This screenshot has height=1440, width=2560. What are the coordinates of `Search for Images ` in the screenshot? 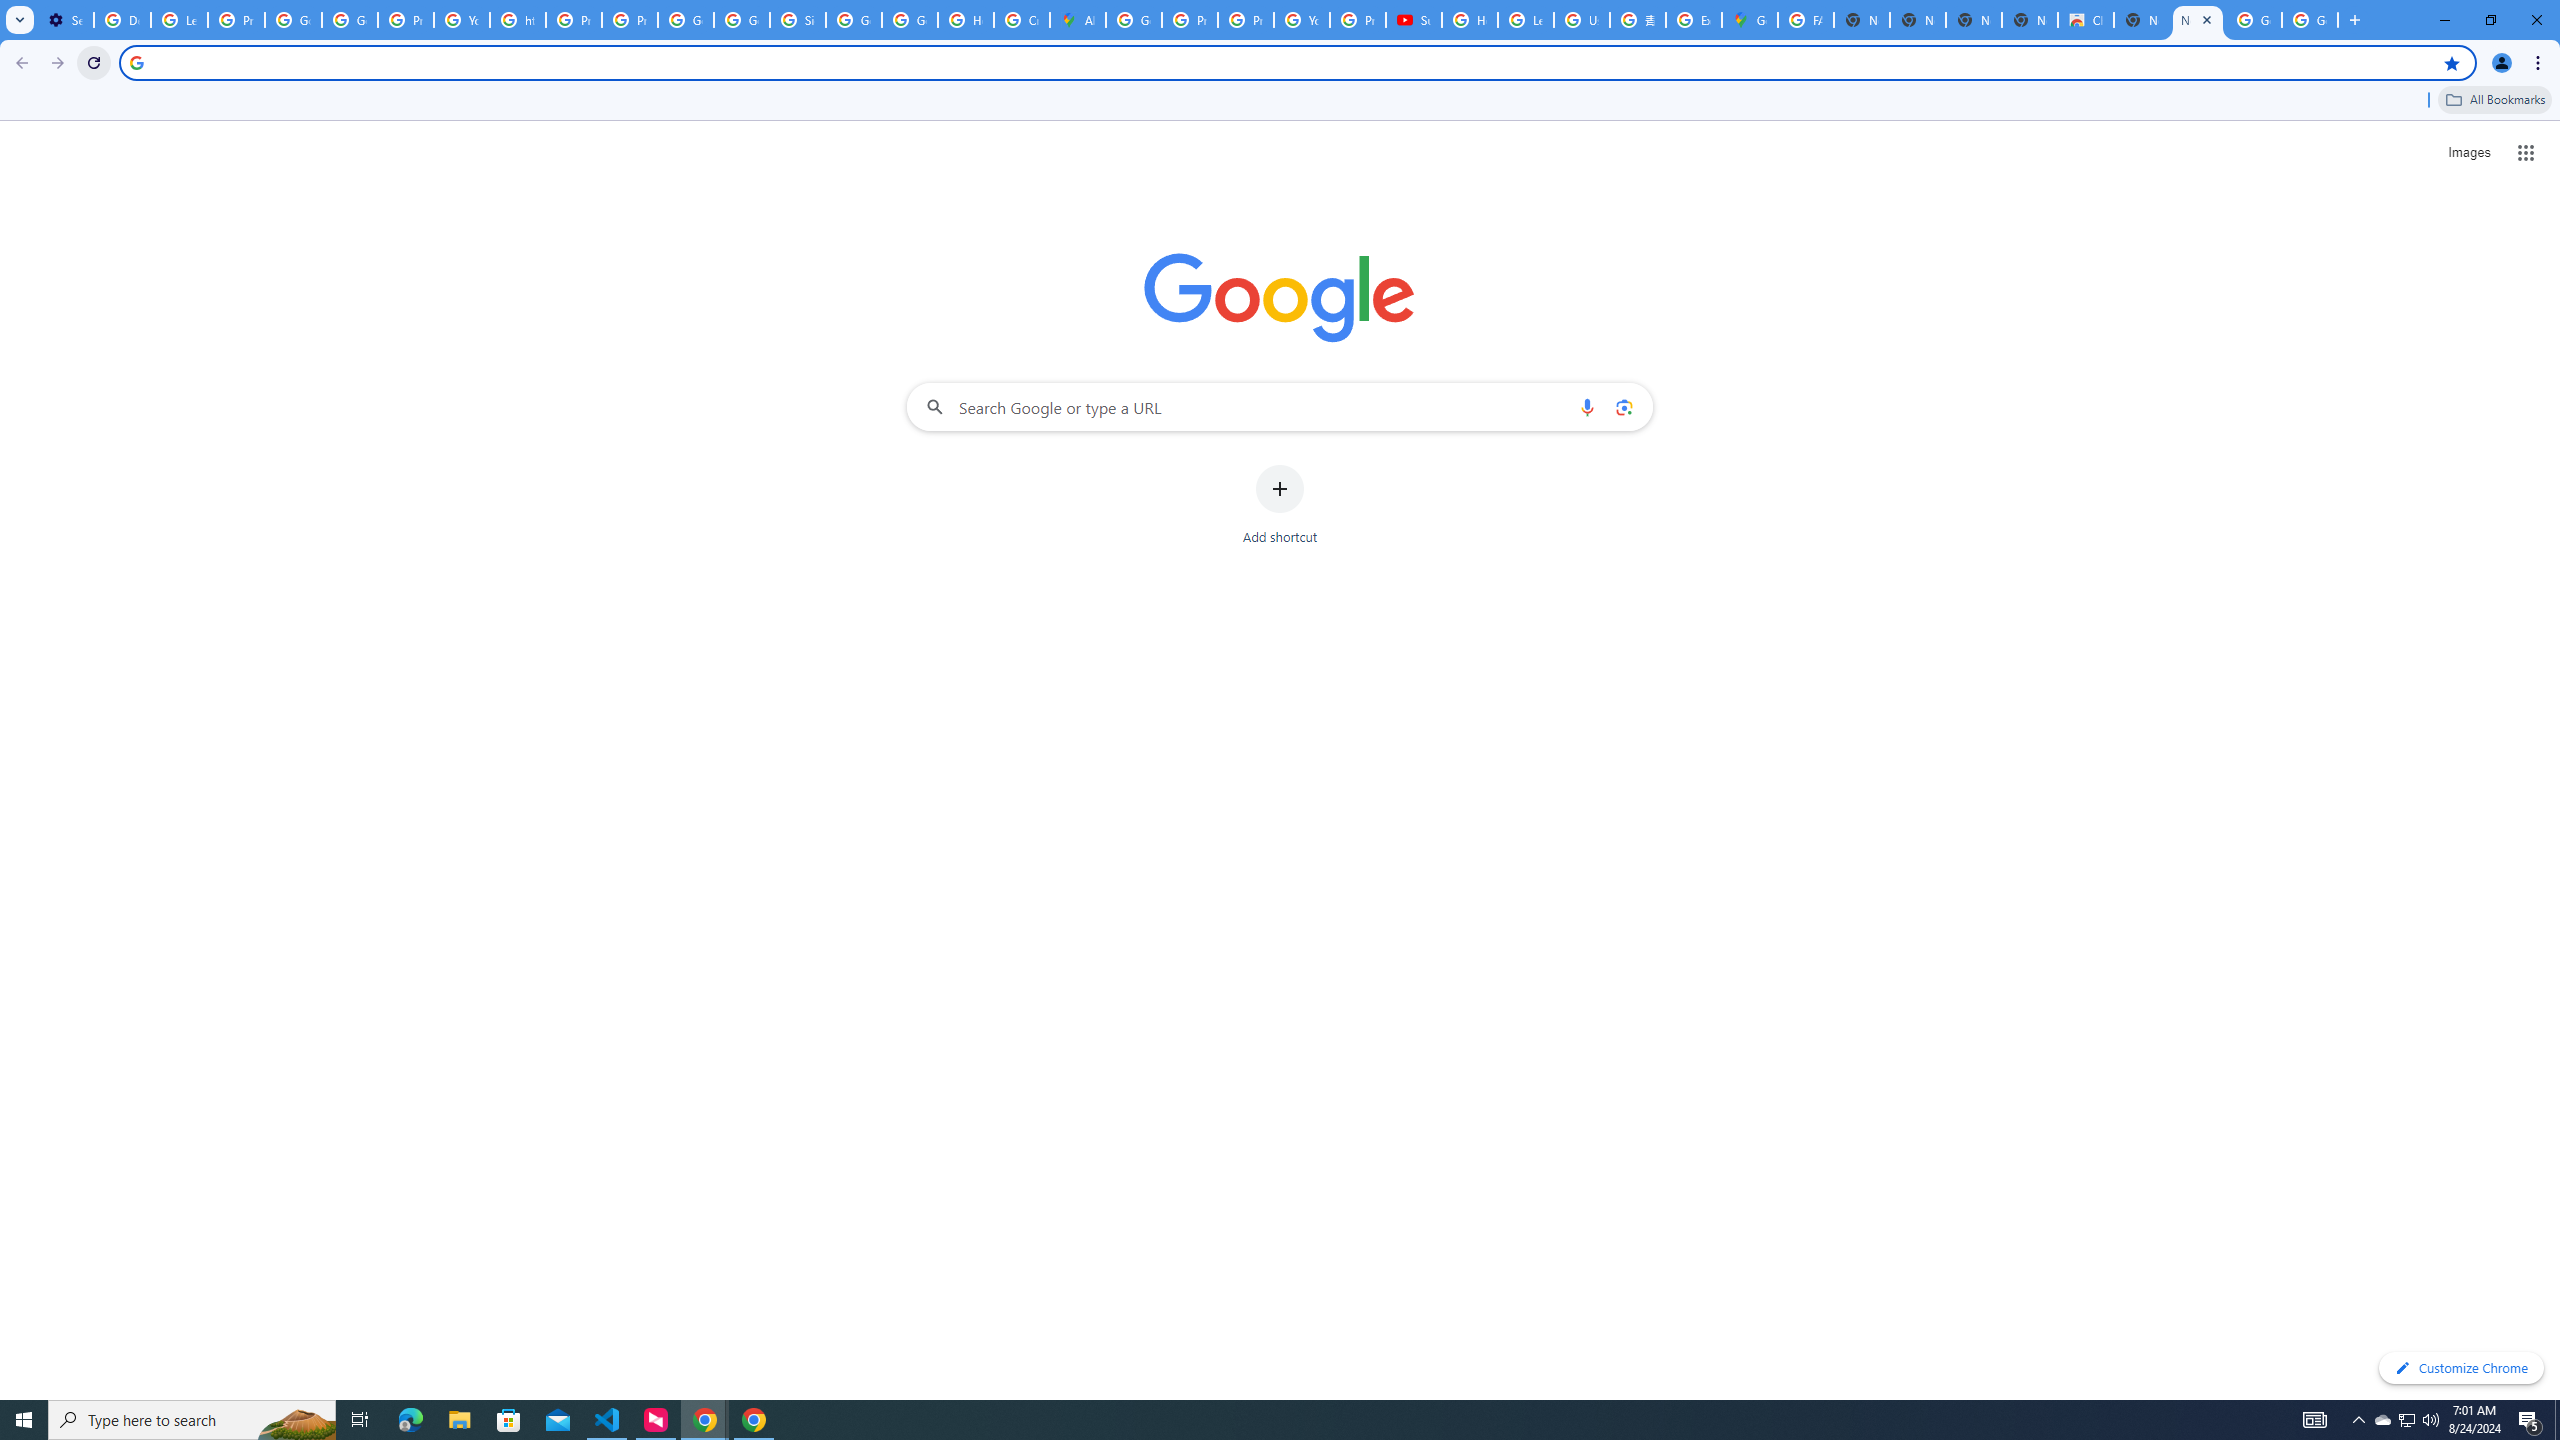 It's located at (2468, 153).